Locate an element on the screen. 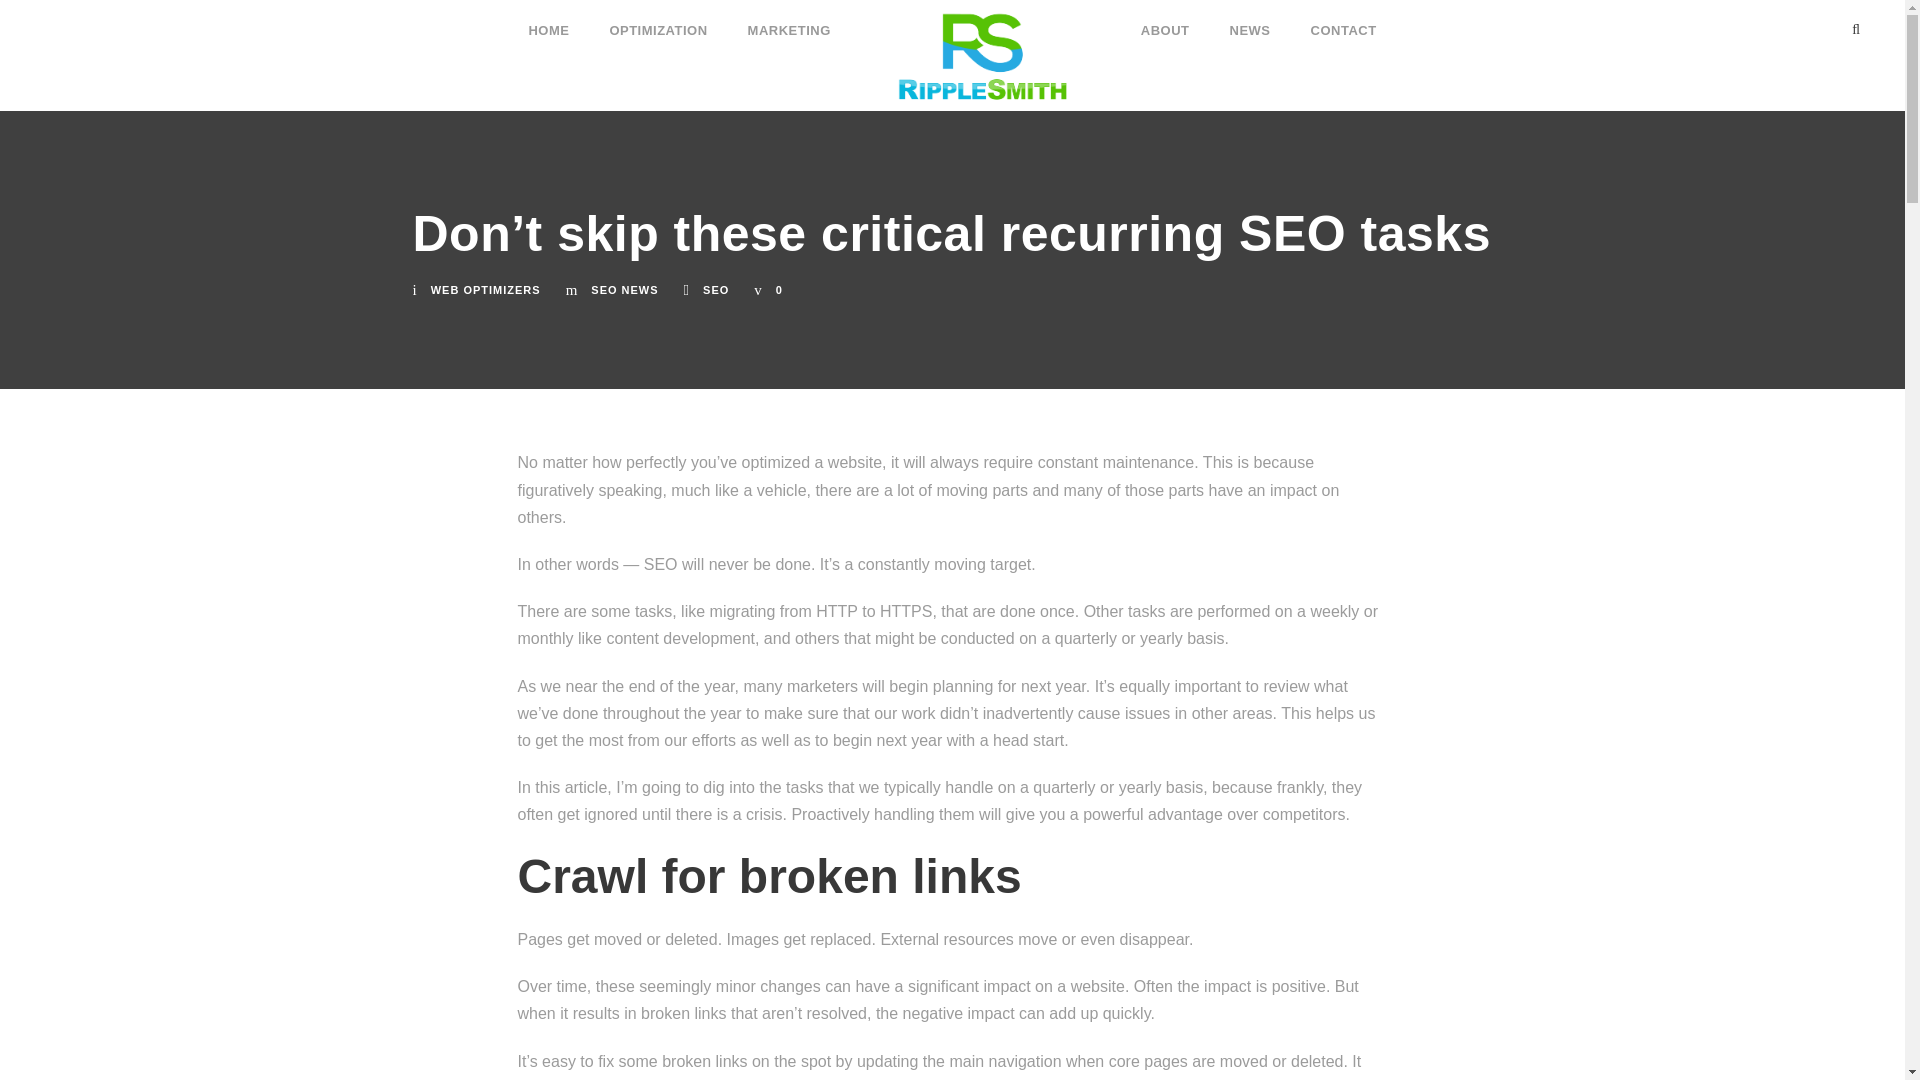  WEB OPTIMIZERS is located at coordinates (486, 290).